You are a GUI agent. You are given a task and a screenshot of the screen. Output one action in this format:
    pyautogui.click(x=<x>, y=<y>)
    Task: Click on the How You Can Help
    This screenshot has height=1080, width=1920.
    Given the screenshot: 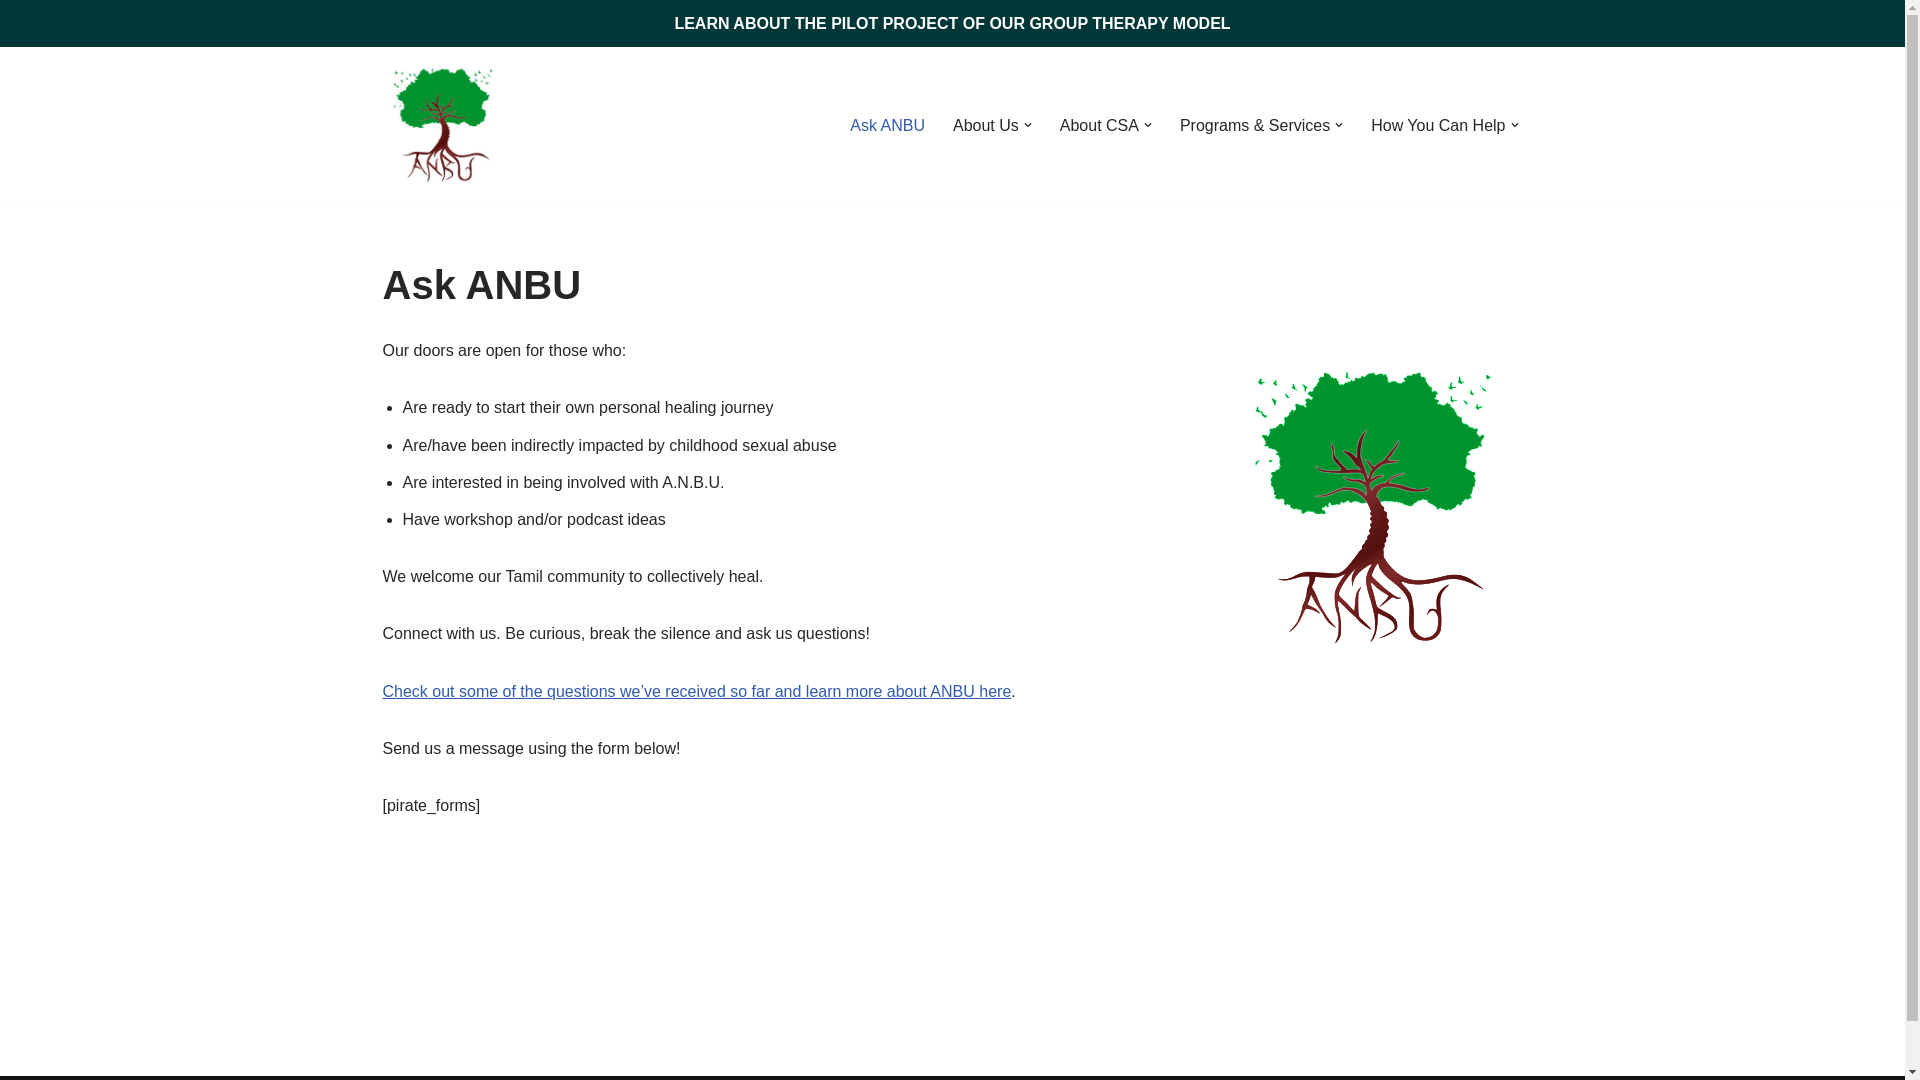 What is the action you would take?
    pyautogui.click(x=1438, y=126)
    